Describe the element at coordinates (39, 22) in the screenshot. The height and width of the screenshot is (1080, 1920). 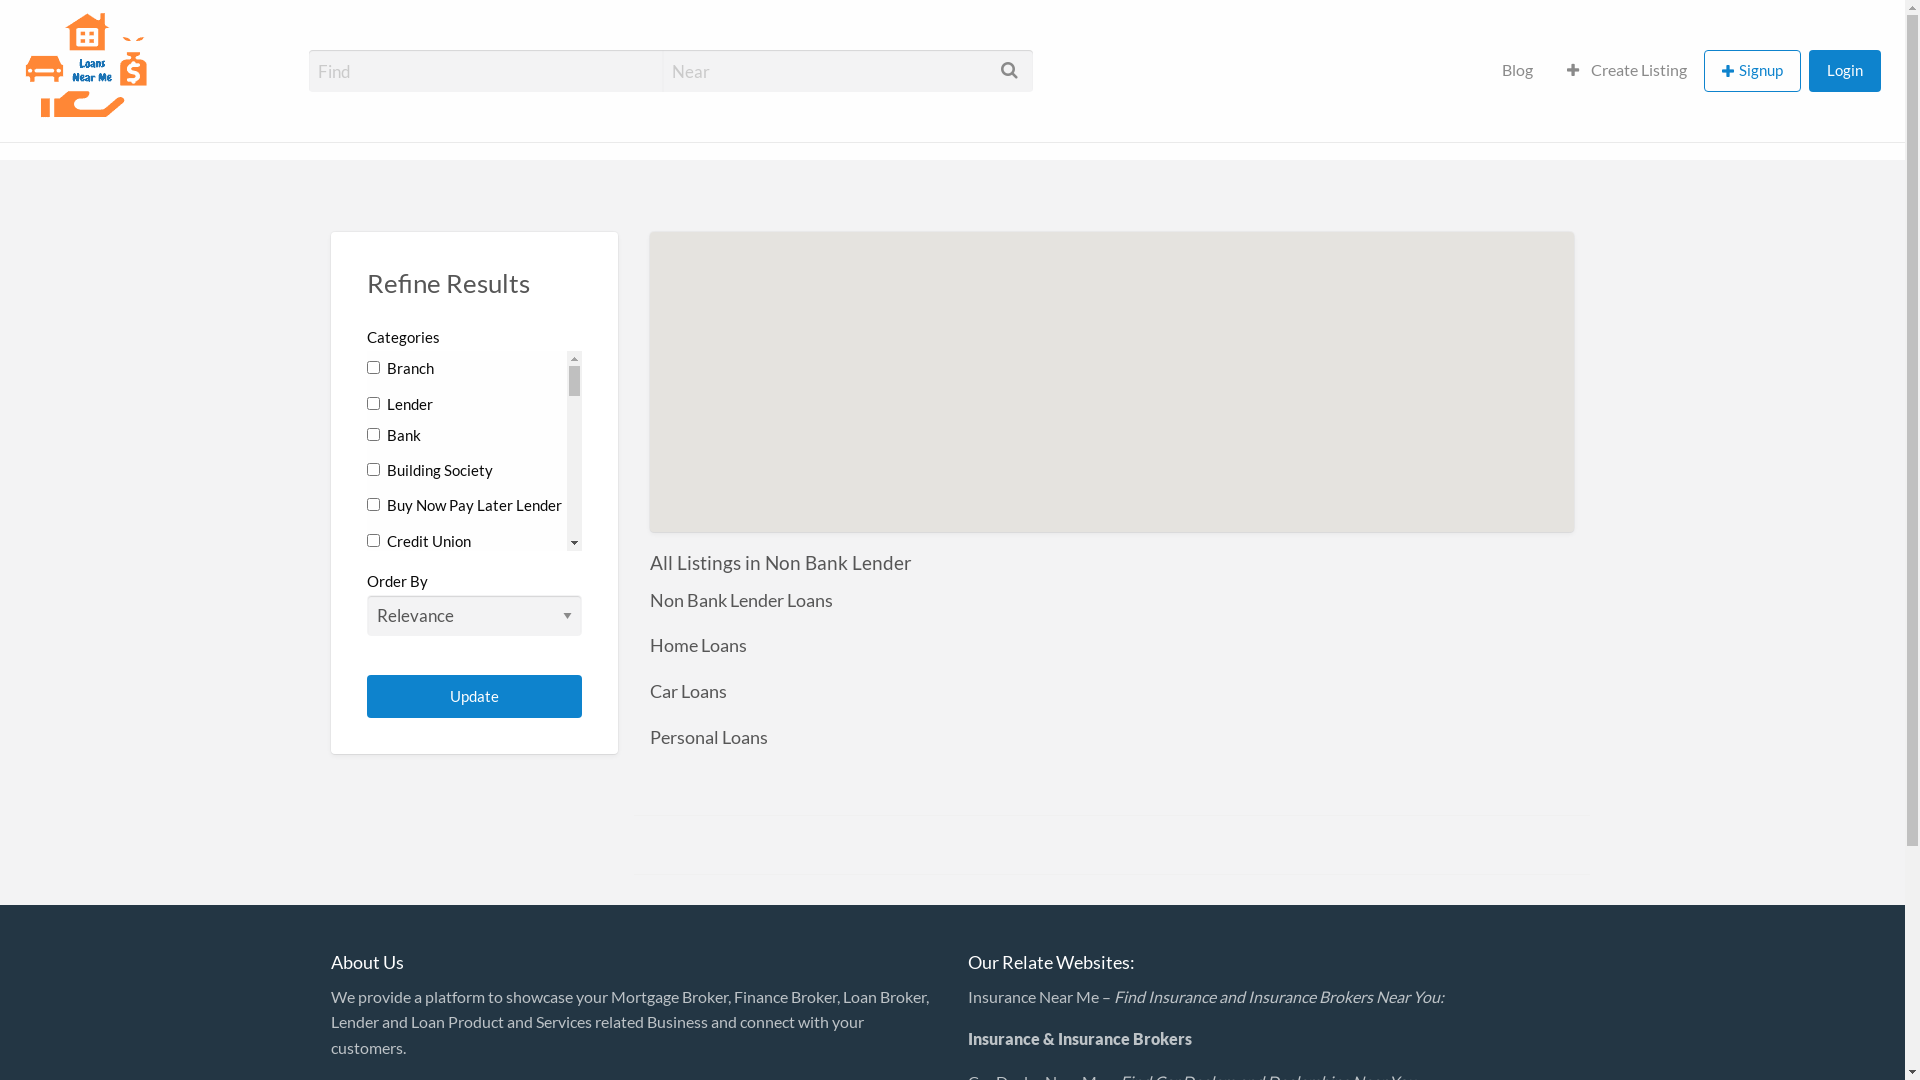
I see `Search` at that location.